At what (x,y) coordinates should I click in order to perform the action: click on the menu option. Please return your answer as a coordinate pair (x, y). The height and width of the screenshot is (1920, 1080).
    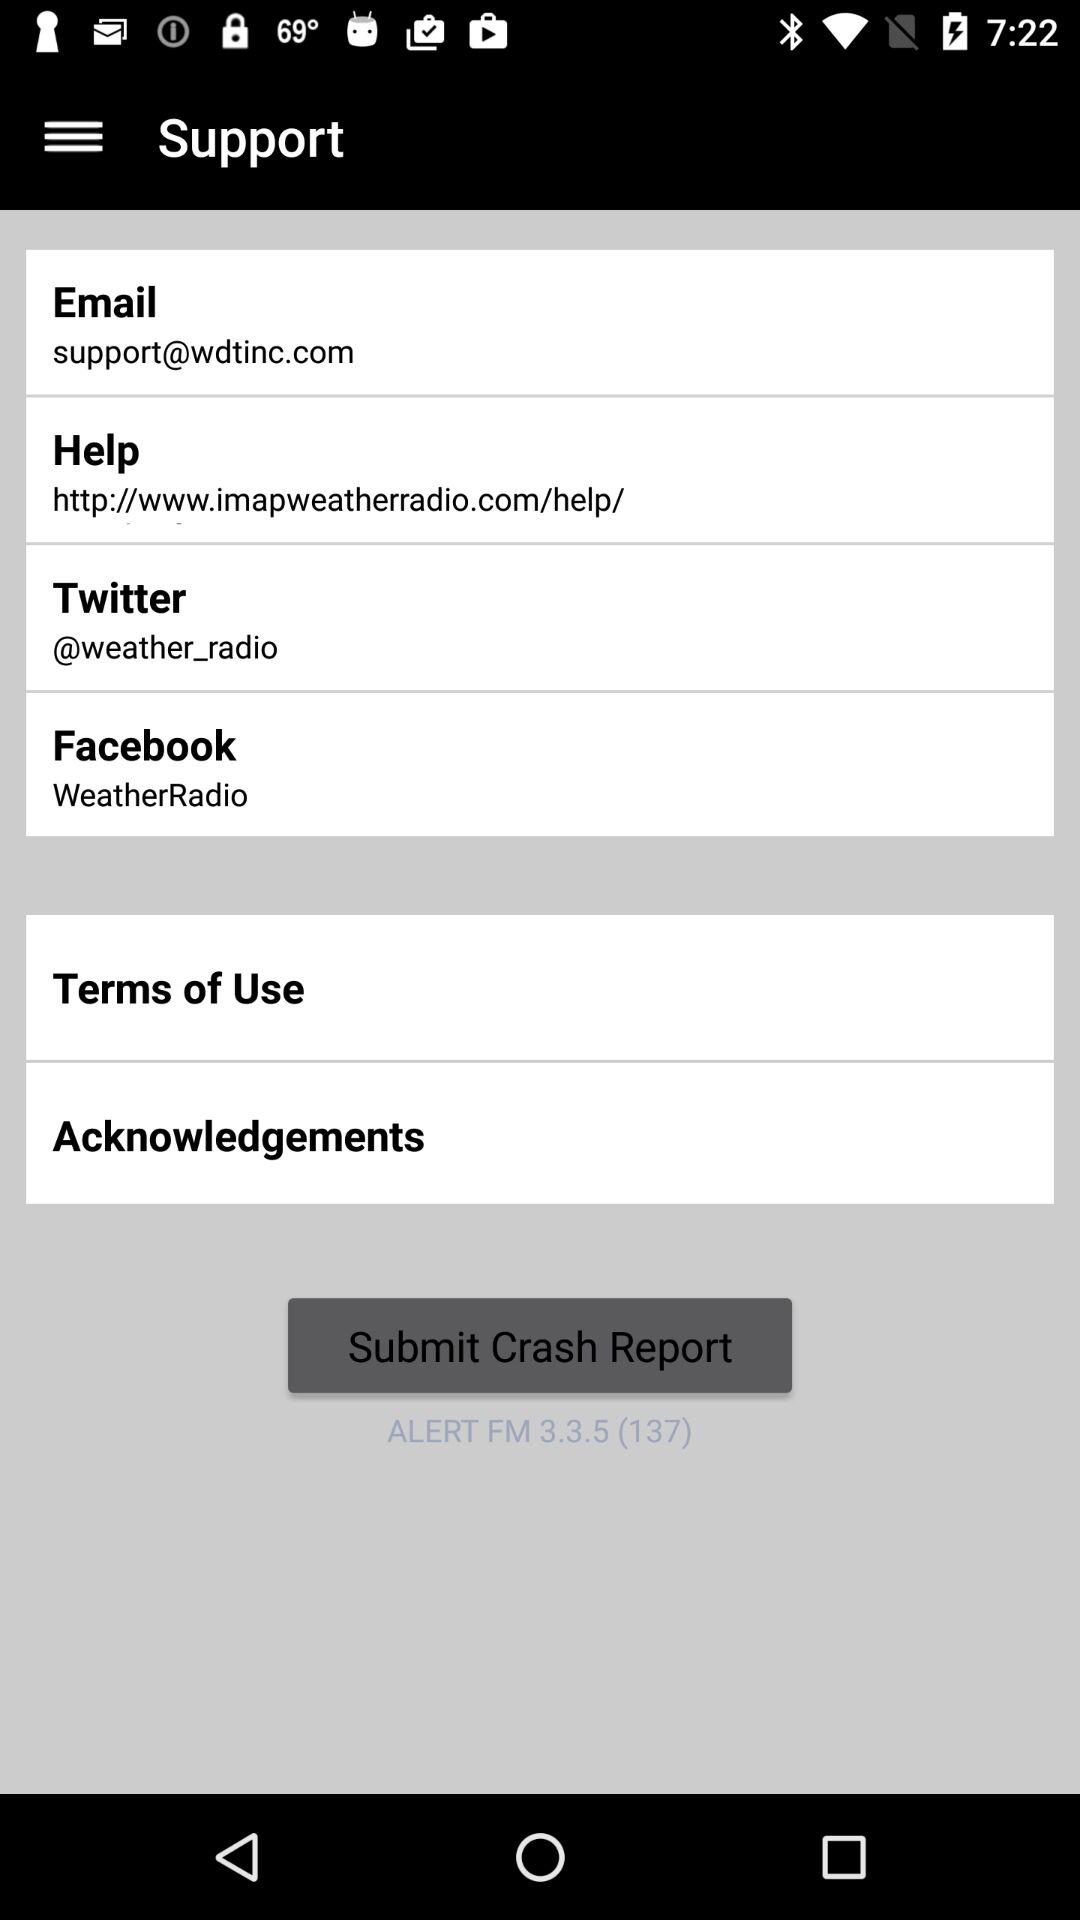
    Looking at the image, I should click on (74, 136).